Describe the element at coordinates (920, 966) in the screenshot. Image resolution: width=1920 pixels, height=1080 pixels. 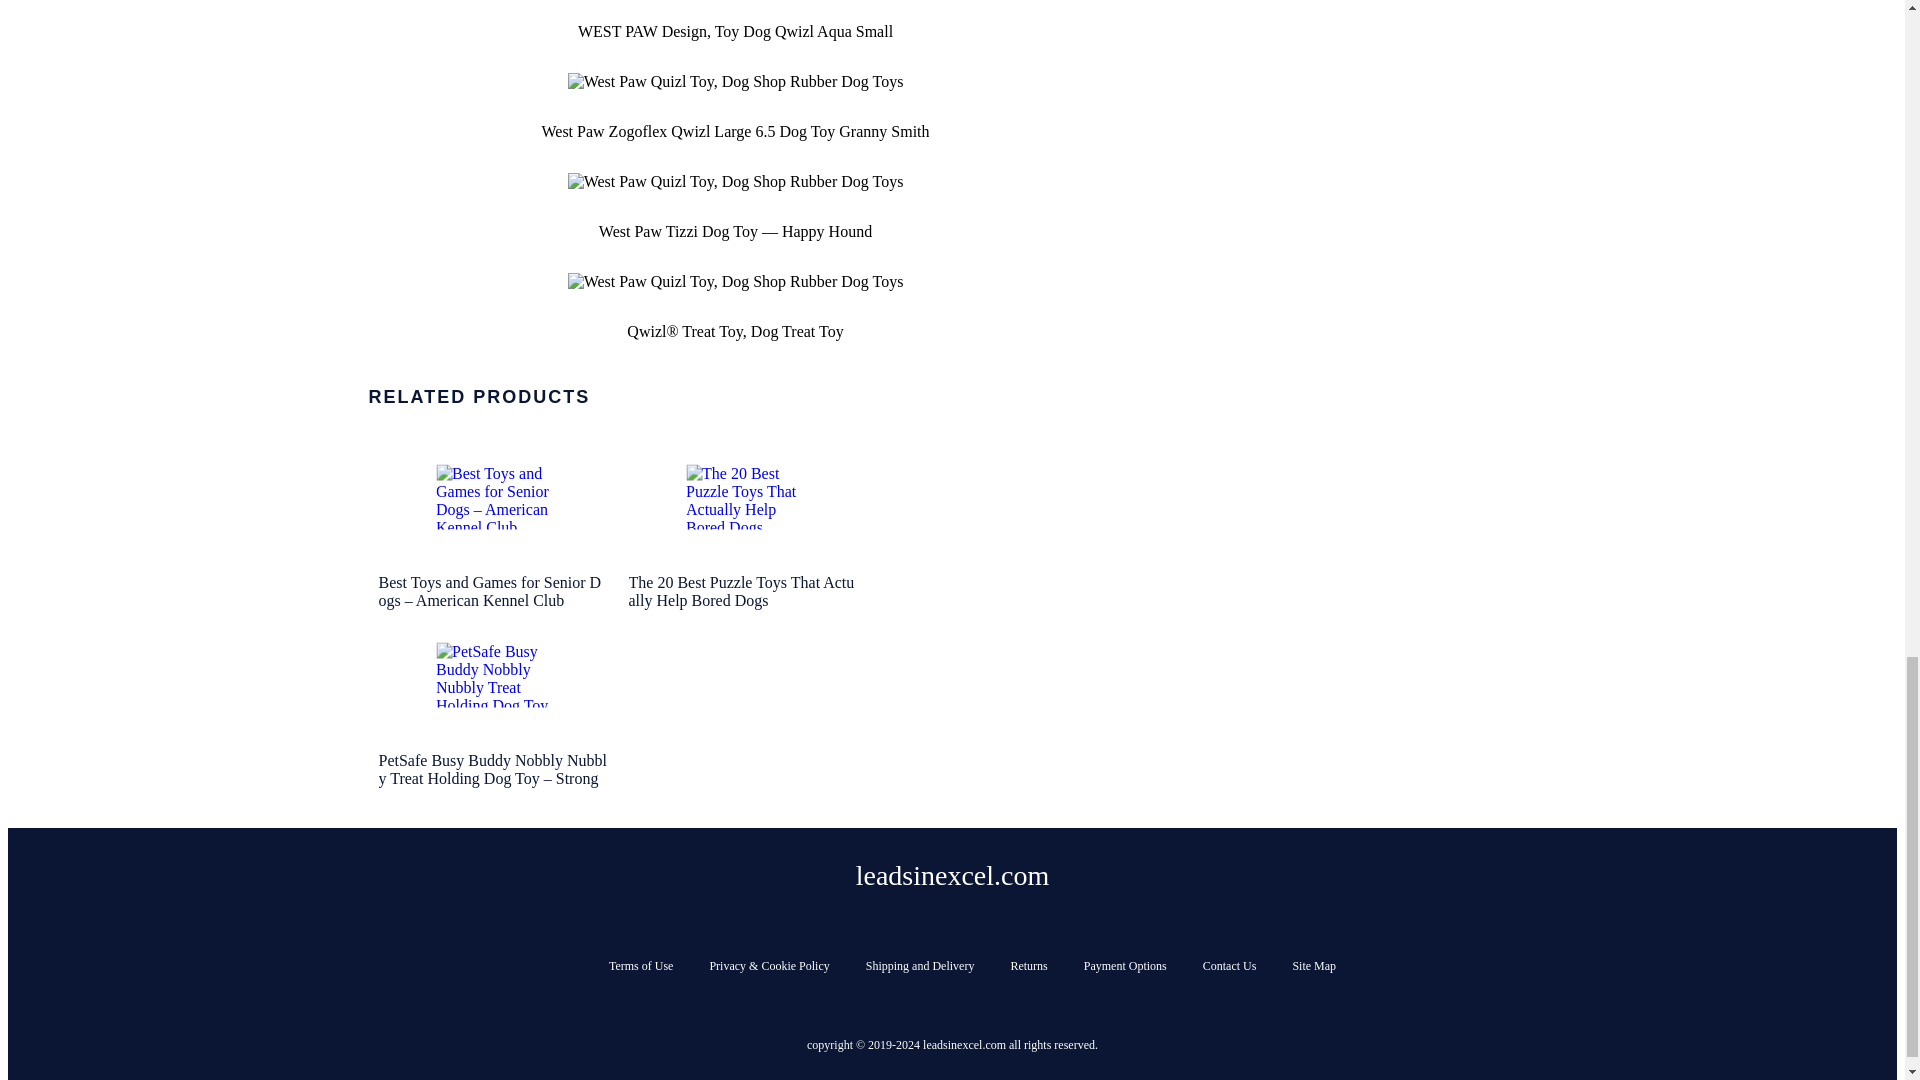
I see `Shipping and Delivery` at that location.